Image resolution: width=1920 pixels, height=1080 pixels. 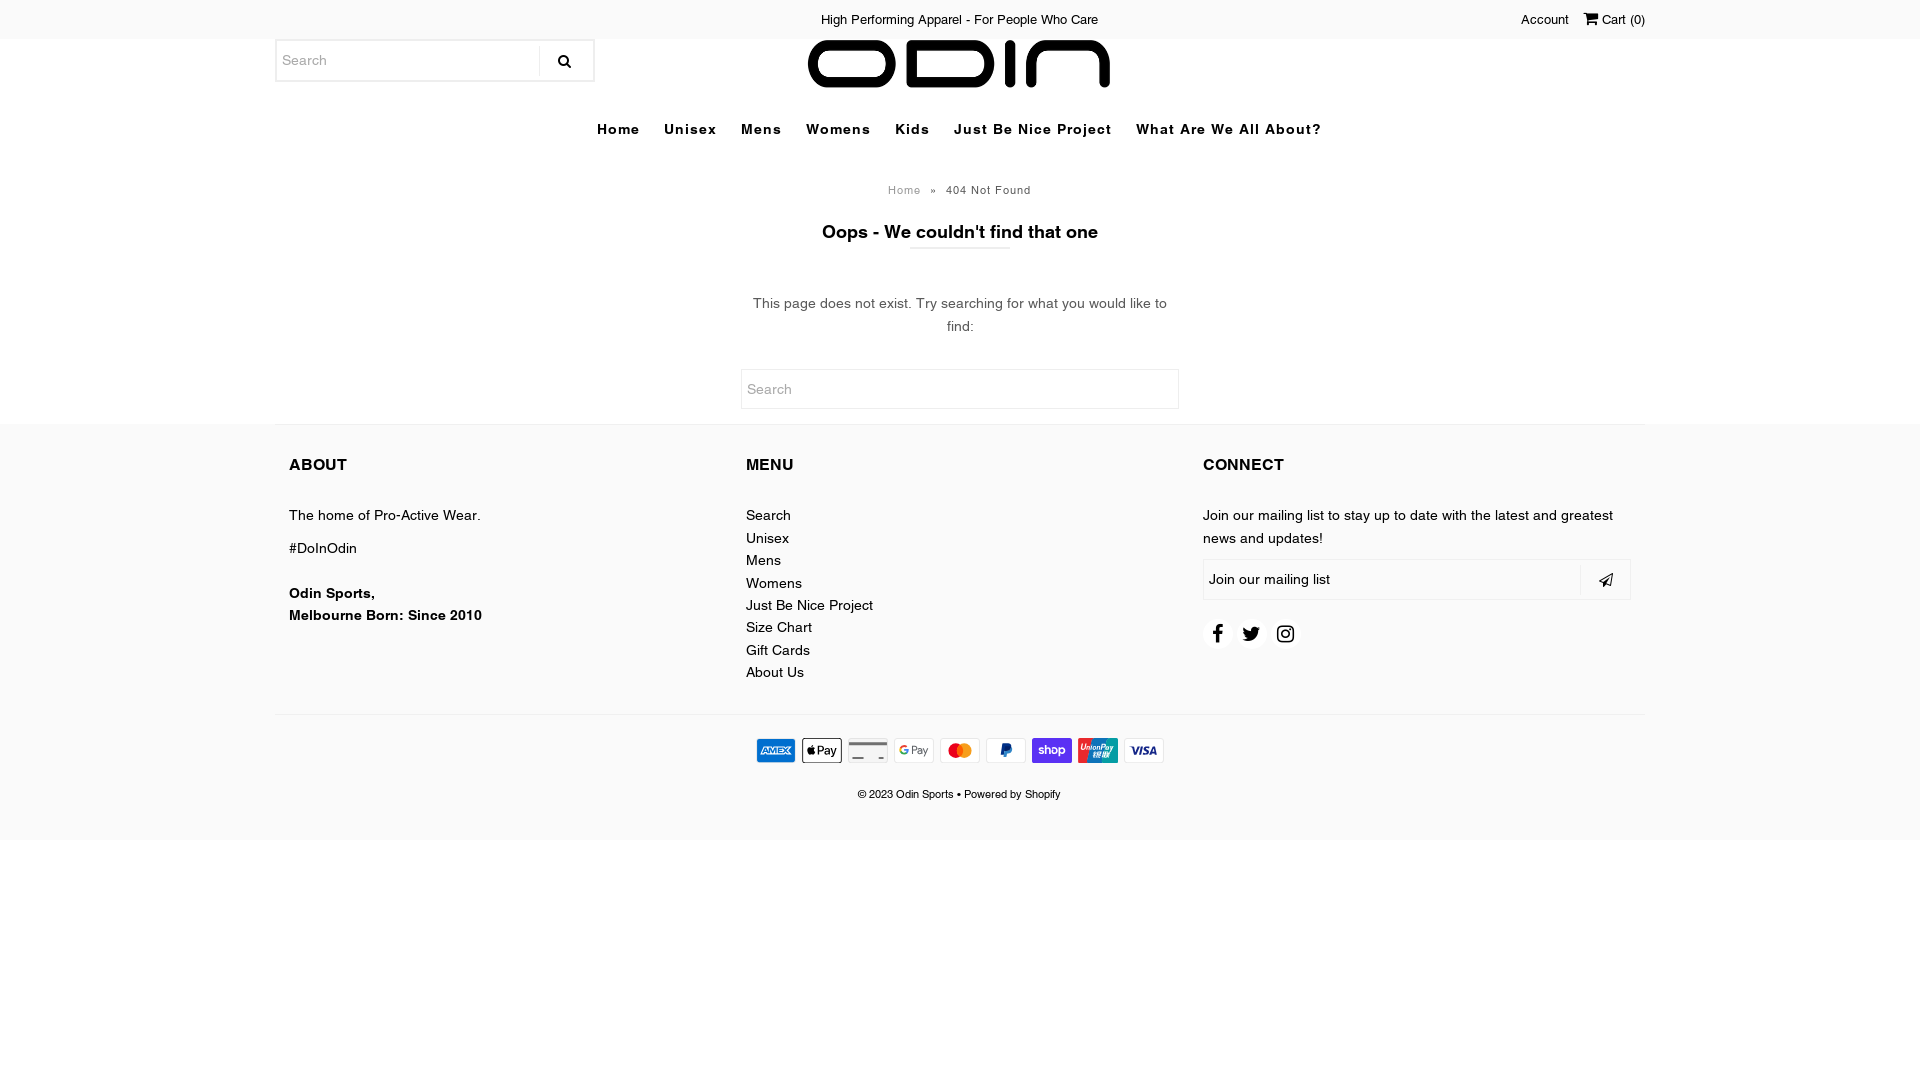 What do you see at coordinates (1545, 20) in the screenshot?
I see `Account` at bounding box center [1545, 20].